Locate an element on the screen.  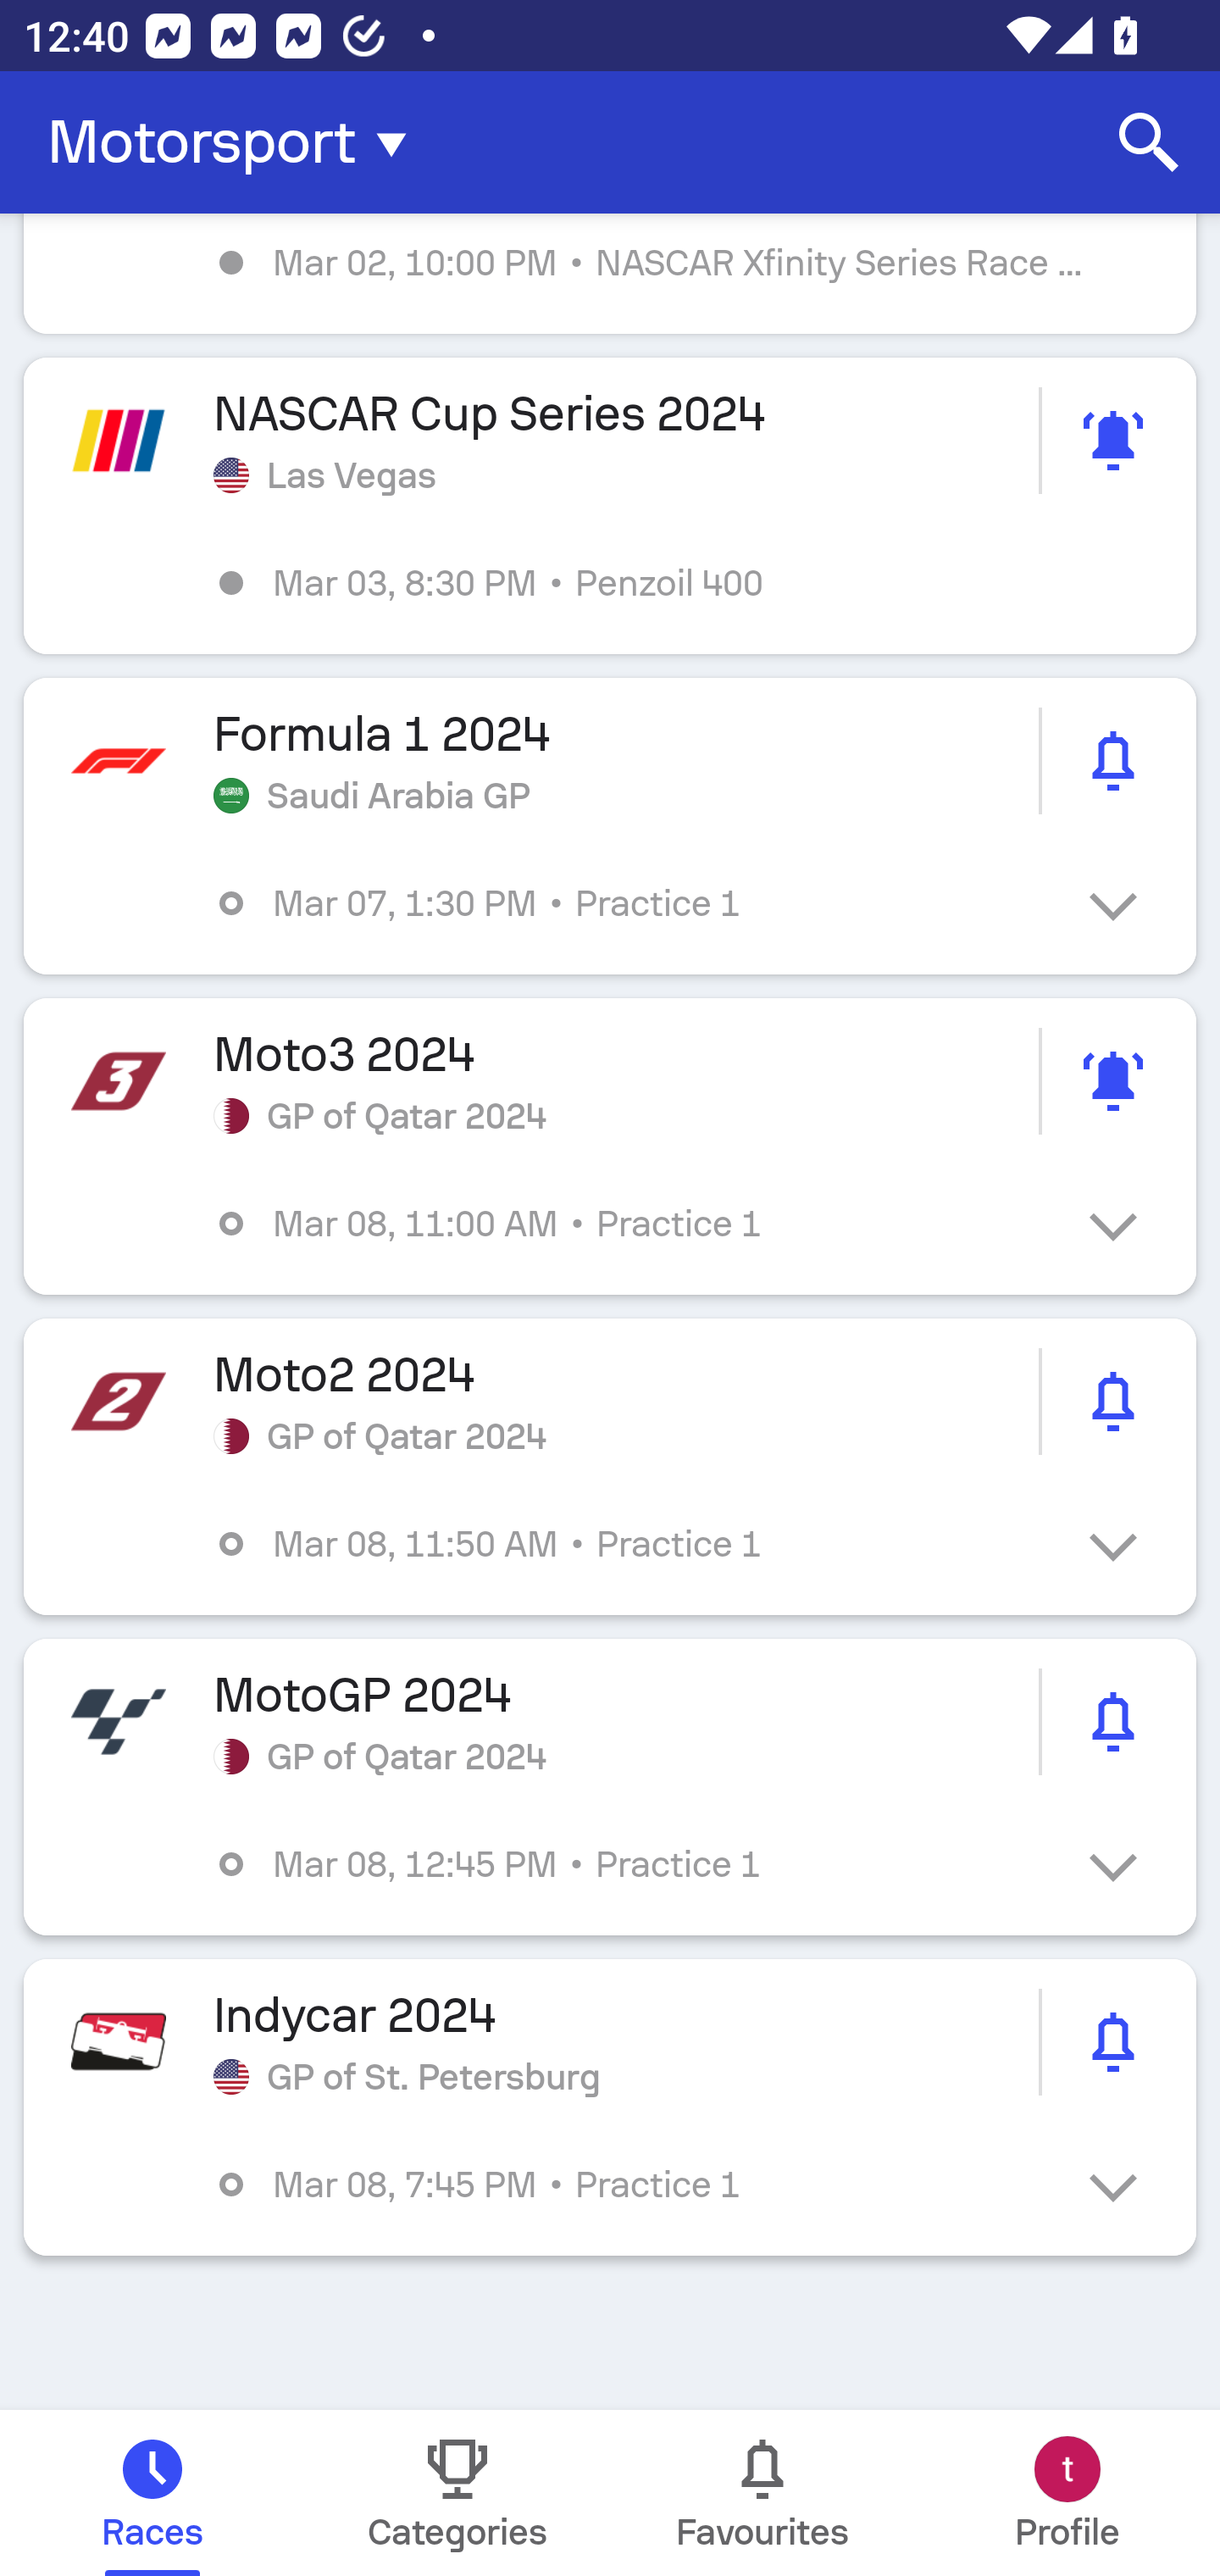
Mar 08, 11:50 AM • Practice 1 is located at coordinates (634, 1544).